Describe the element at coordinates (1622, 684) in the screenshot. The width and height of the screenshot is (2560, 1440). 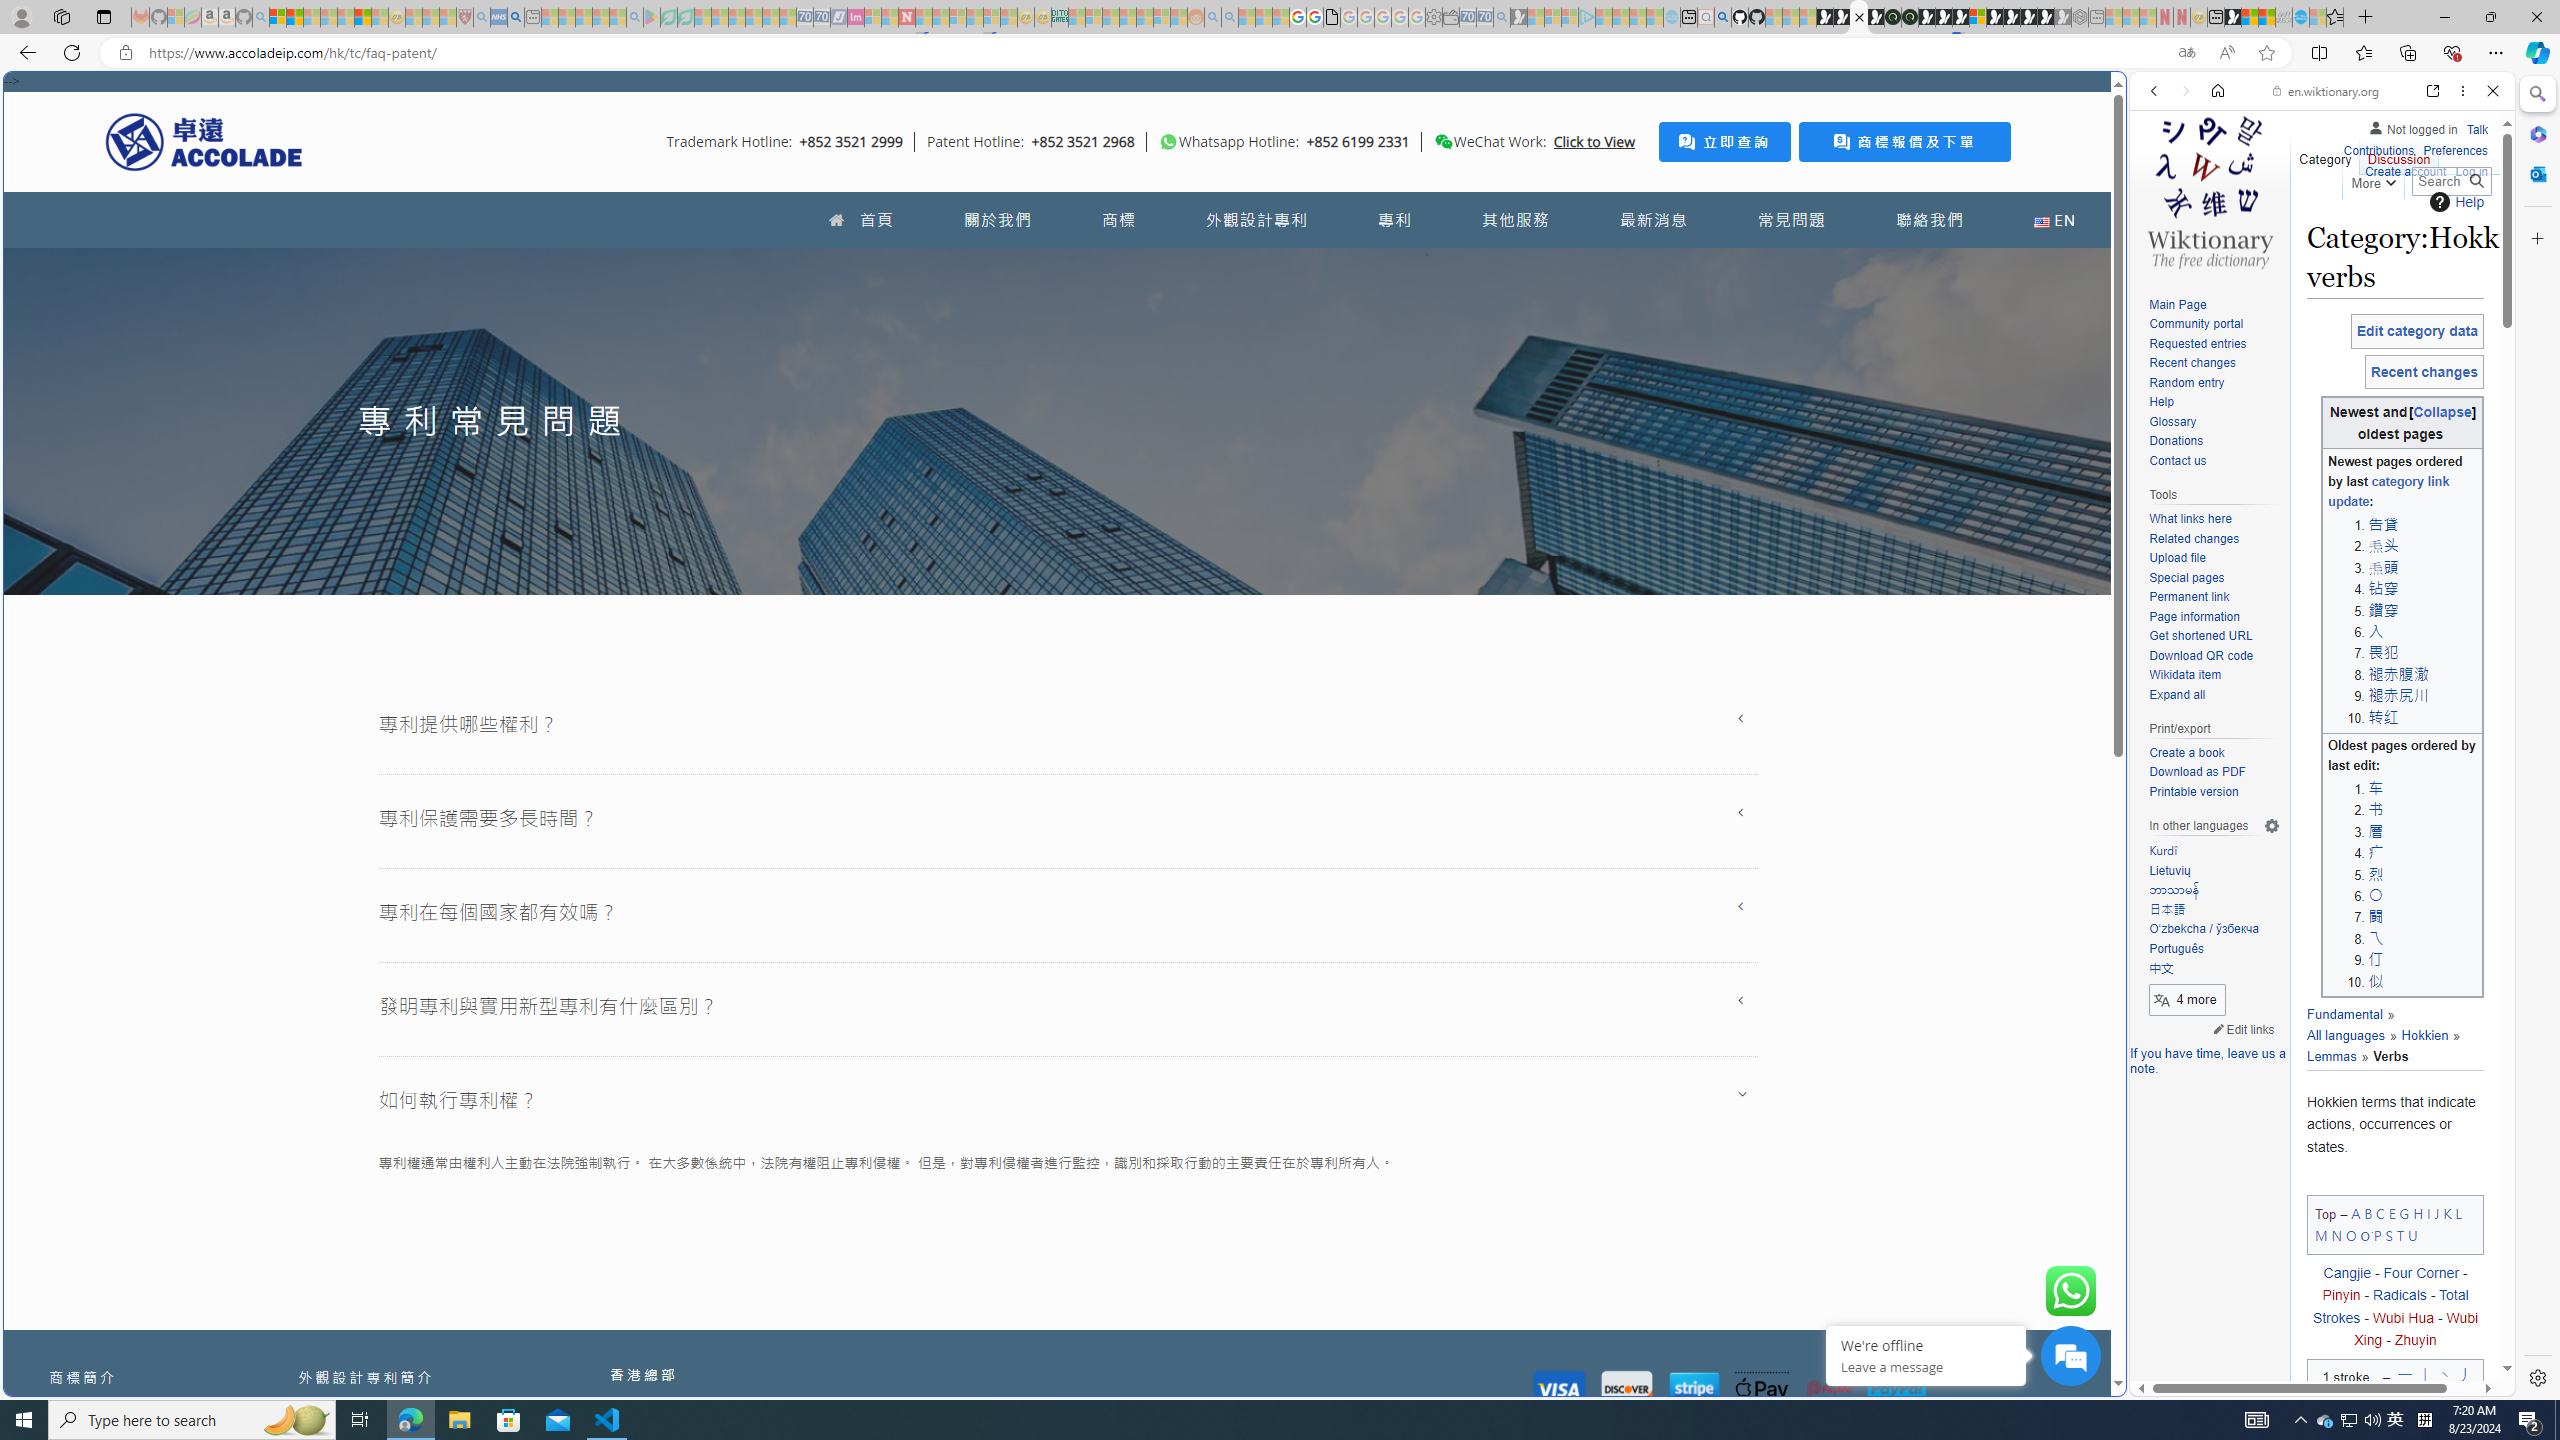
I see `utah sues federal government - Search` at that location.